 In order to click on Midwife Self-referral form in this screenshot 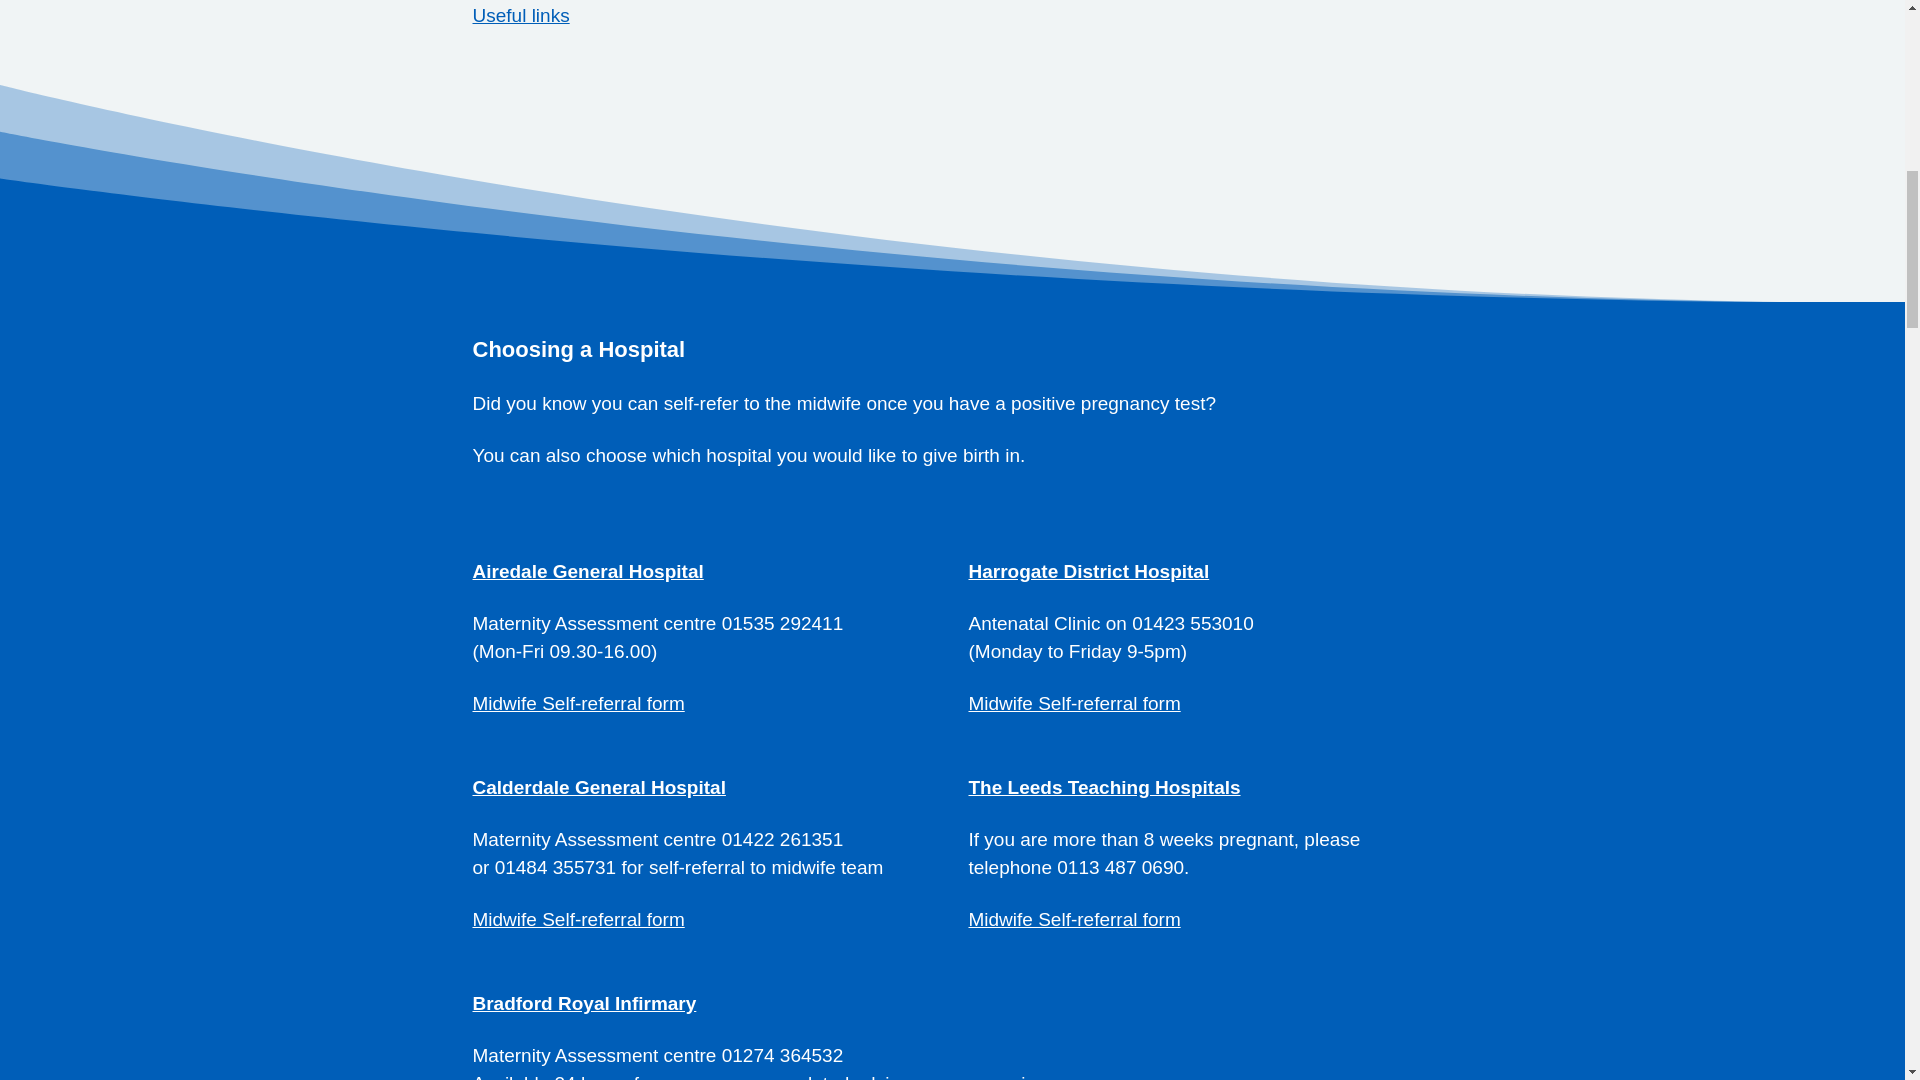, I will do `click(1074, 703)`.